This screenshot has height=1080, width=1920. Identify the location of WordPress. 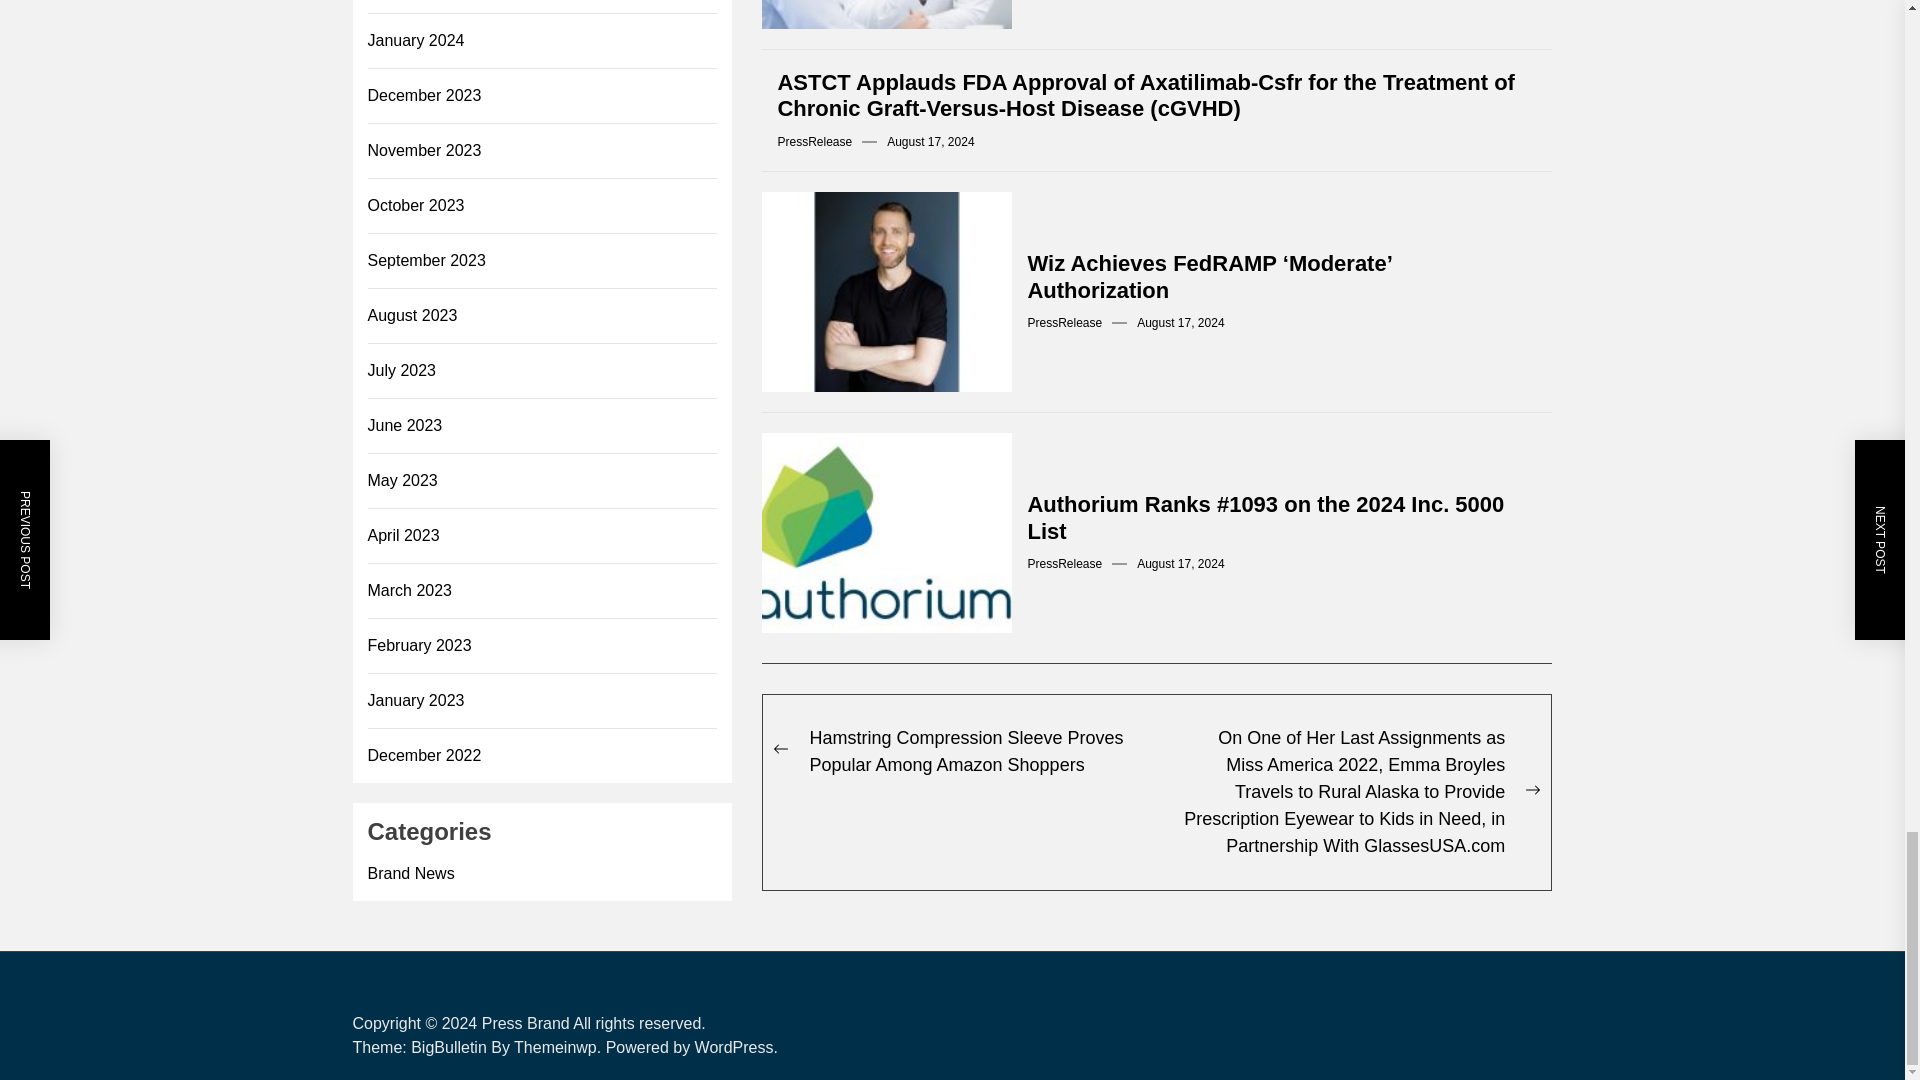
(736, 1047).